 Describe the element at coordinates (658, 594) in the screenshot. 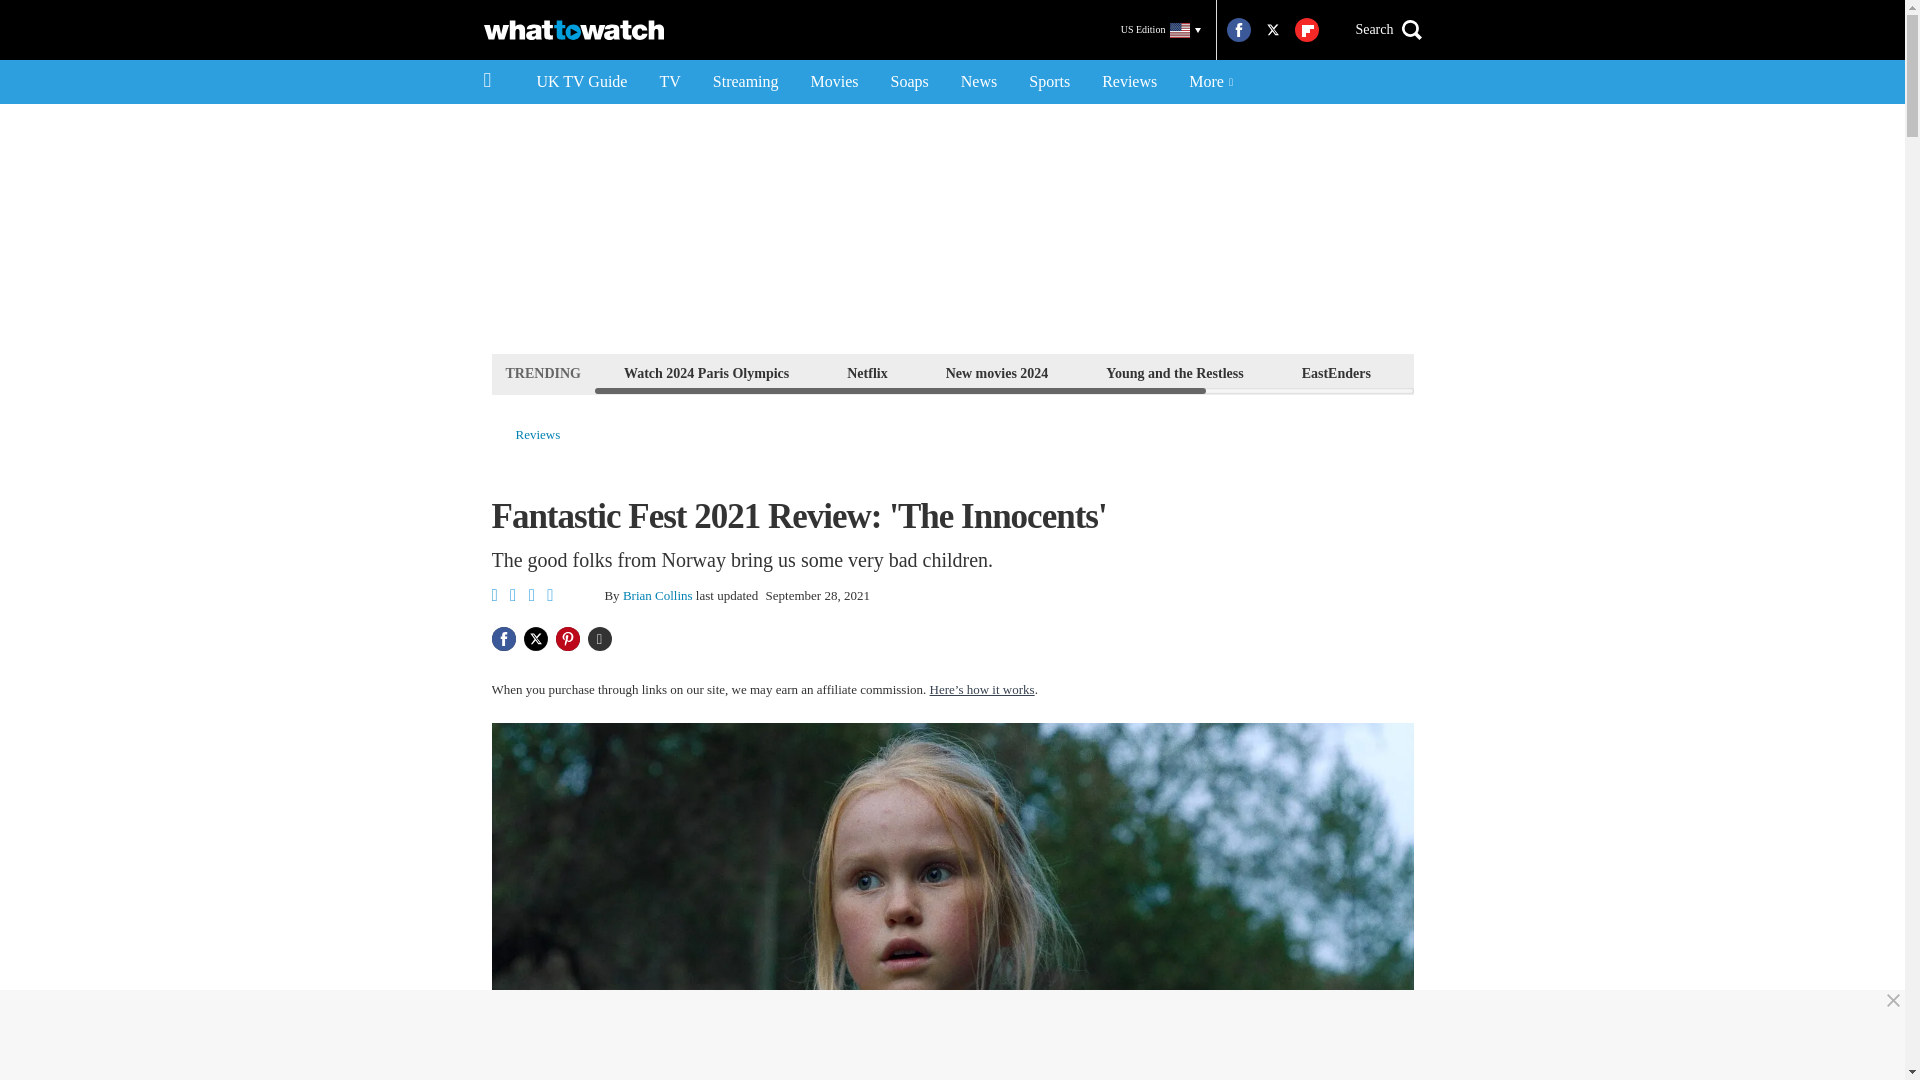

I see `Brian Collins` at that location.